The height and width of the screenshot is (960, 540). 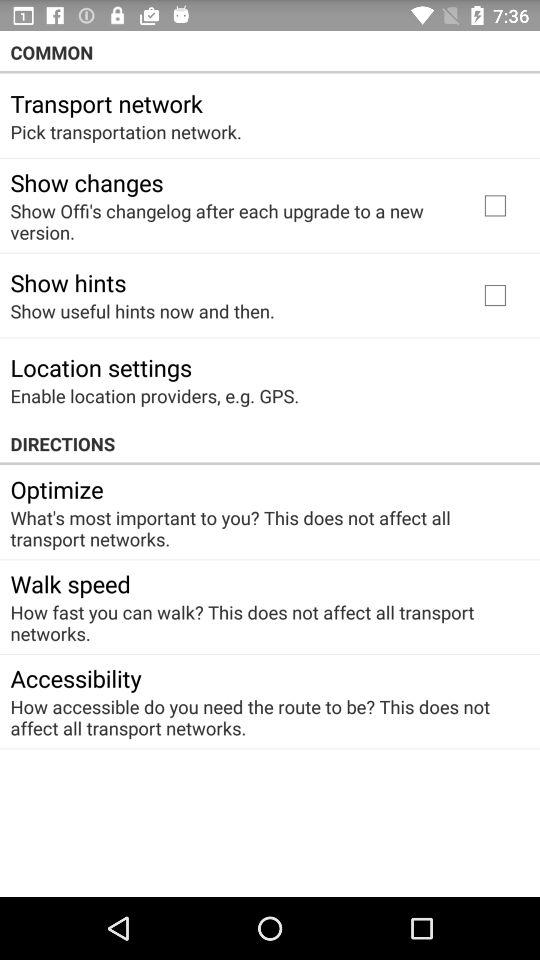 What do you see at coordinates (232, 221) in the screenshot?
I see `open item below the show changes icon` at bounding box center [232, 221].